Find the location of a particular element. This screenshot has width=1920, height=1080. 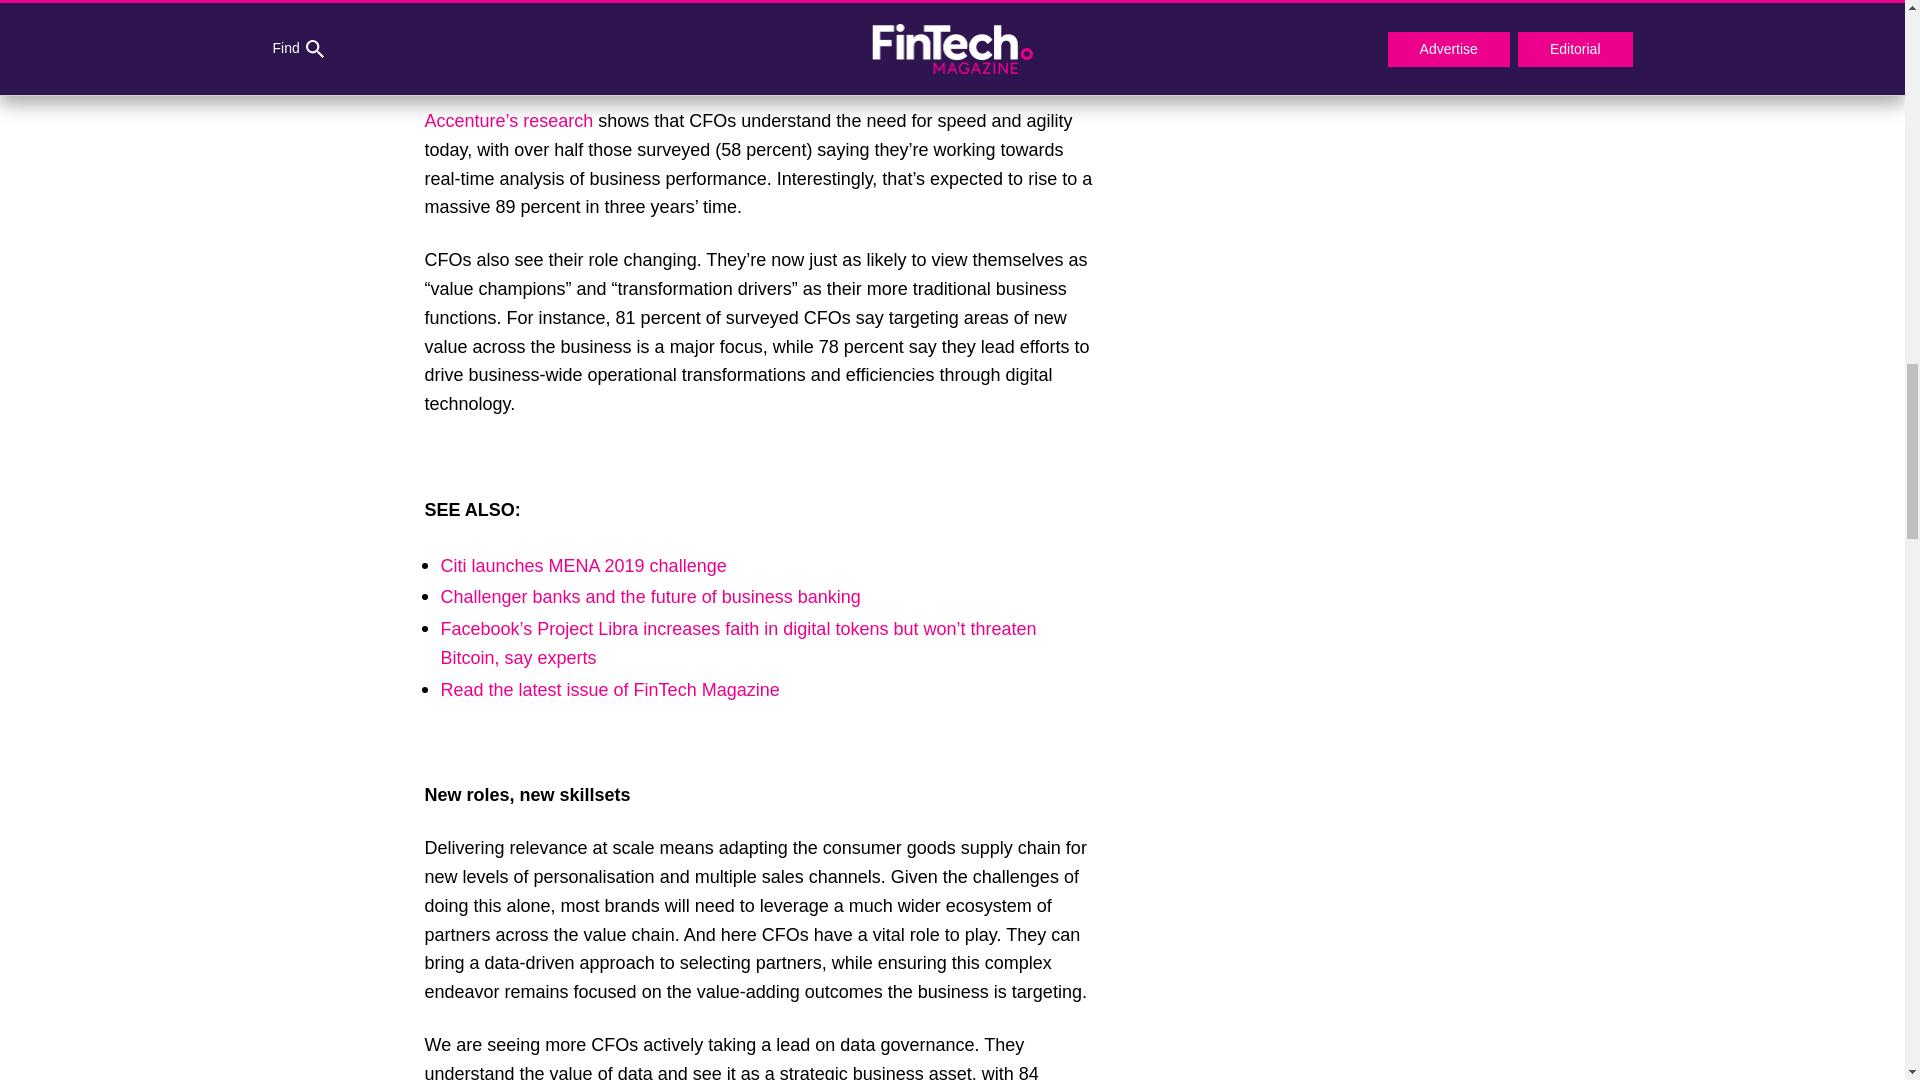

Citi launches MENA 2019 challenge is located at coordinates (582, 566).